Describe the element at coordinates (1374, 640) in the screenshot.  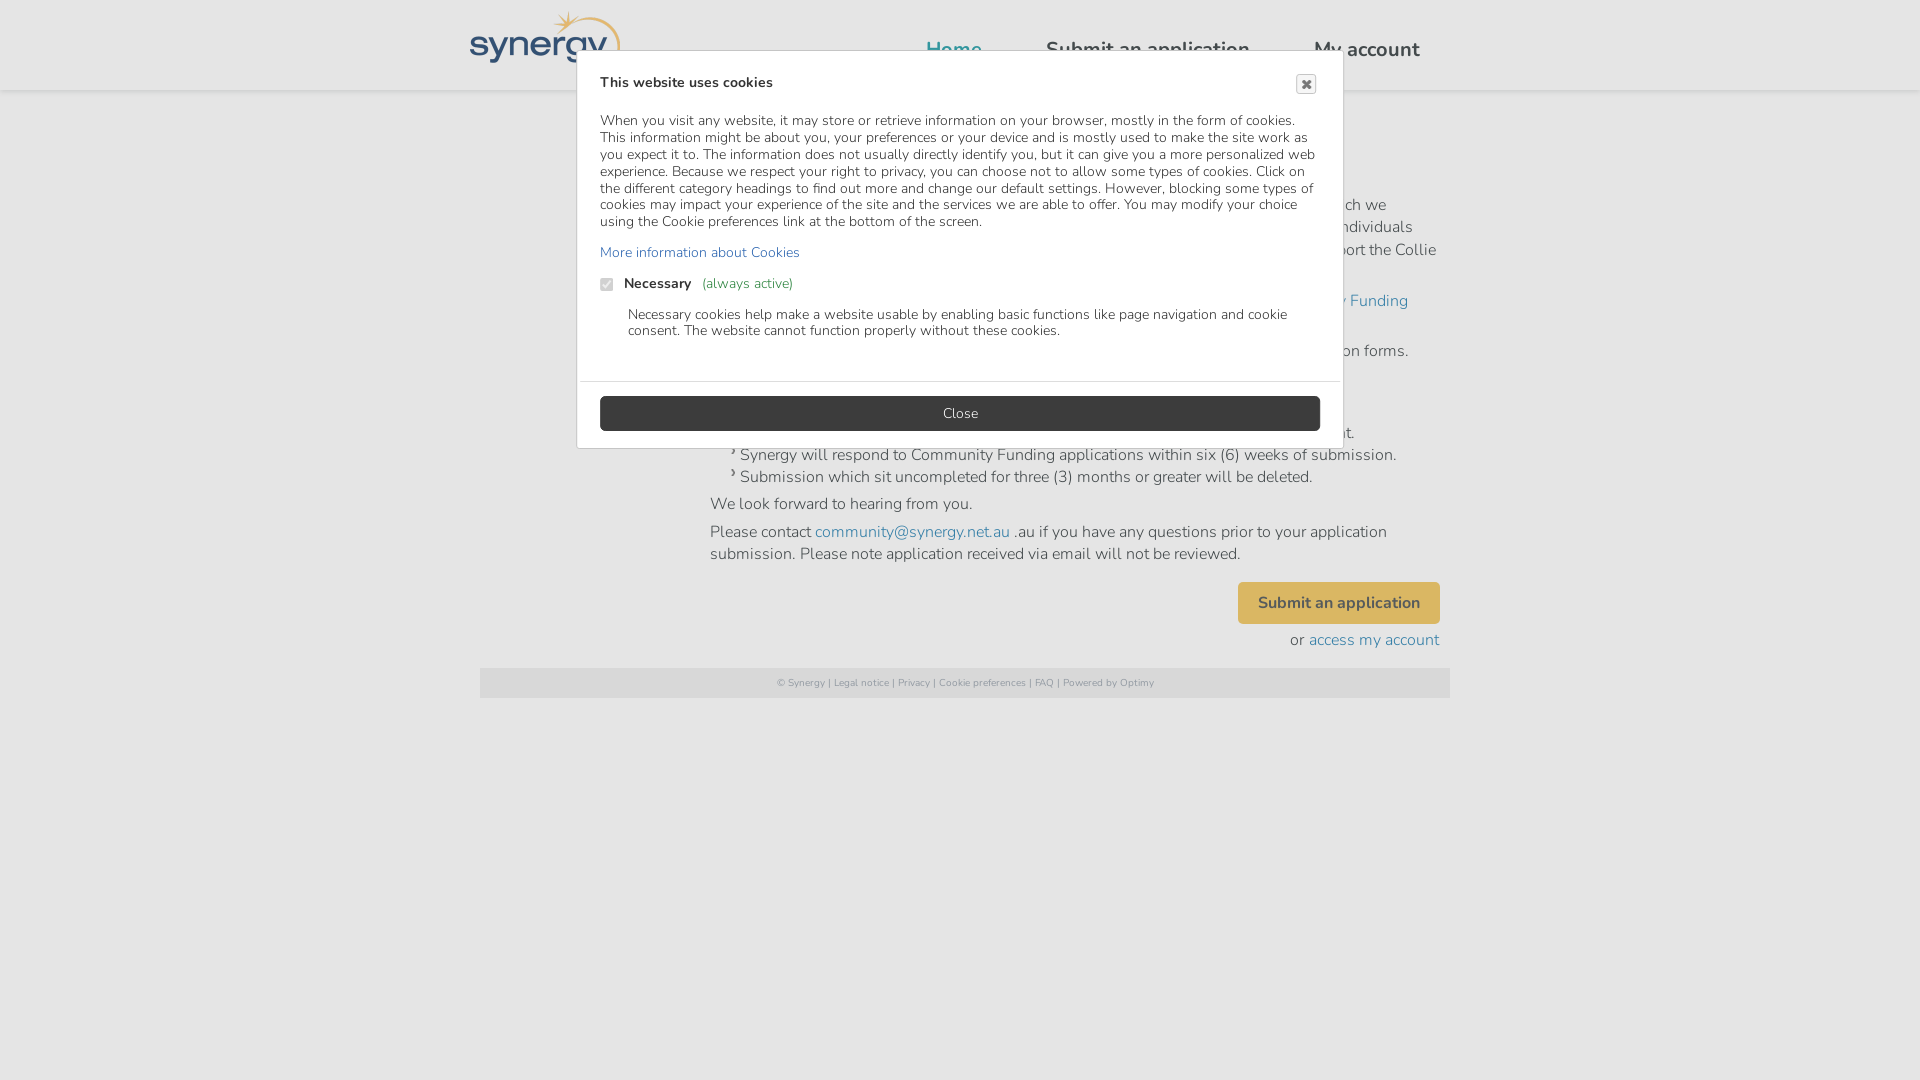
I see `access my account` at that location.